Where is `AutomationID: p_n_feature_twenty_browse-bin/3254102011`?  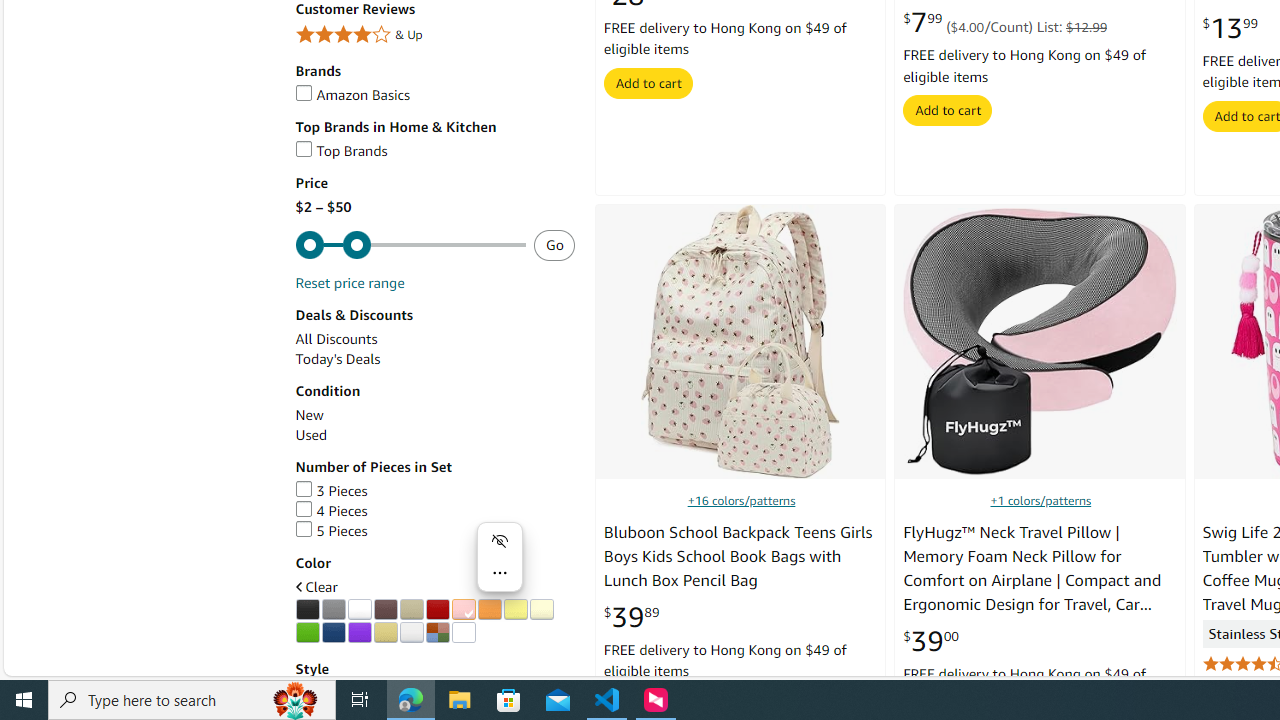 AutomationID: p_n_feature_twenty_browse-bin/3254102011 is located at coordinates (411, 610).